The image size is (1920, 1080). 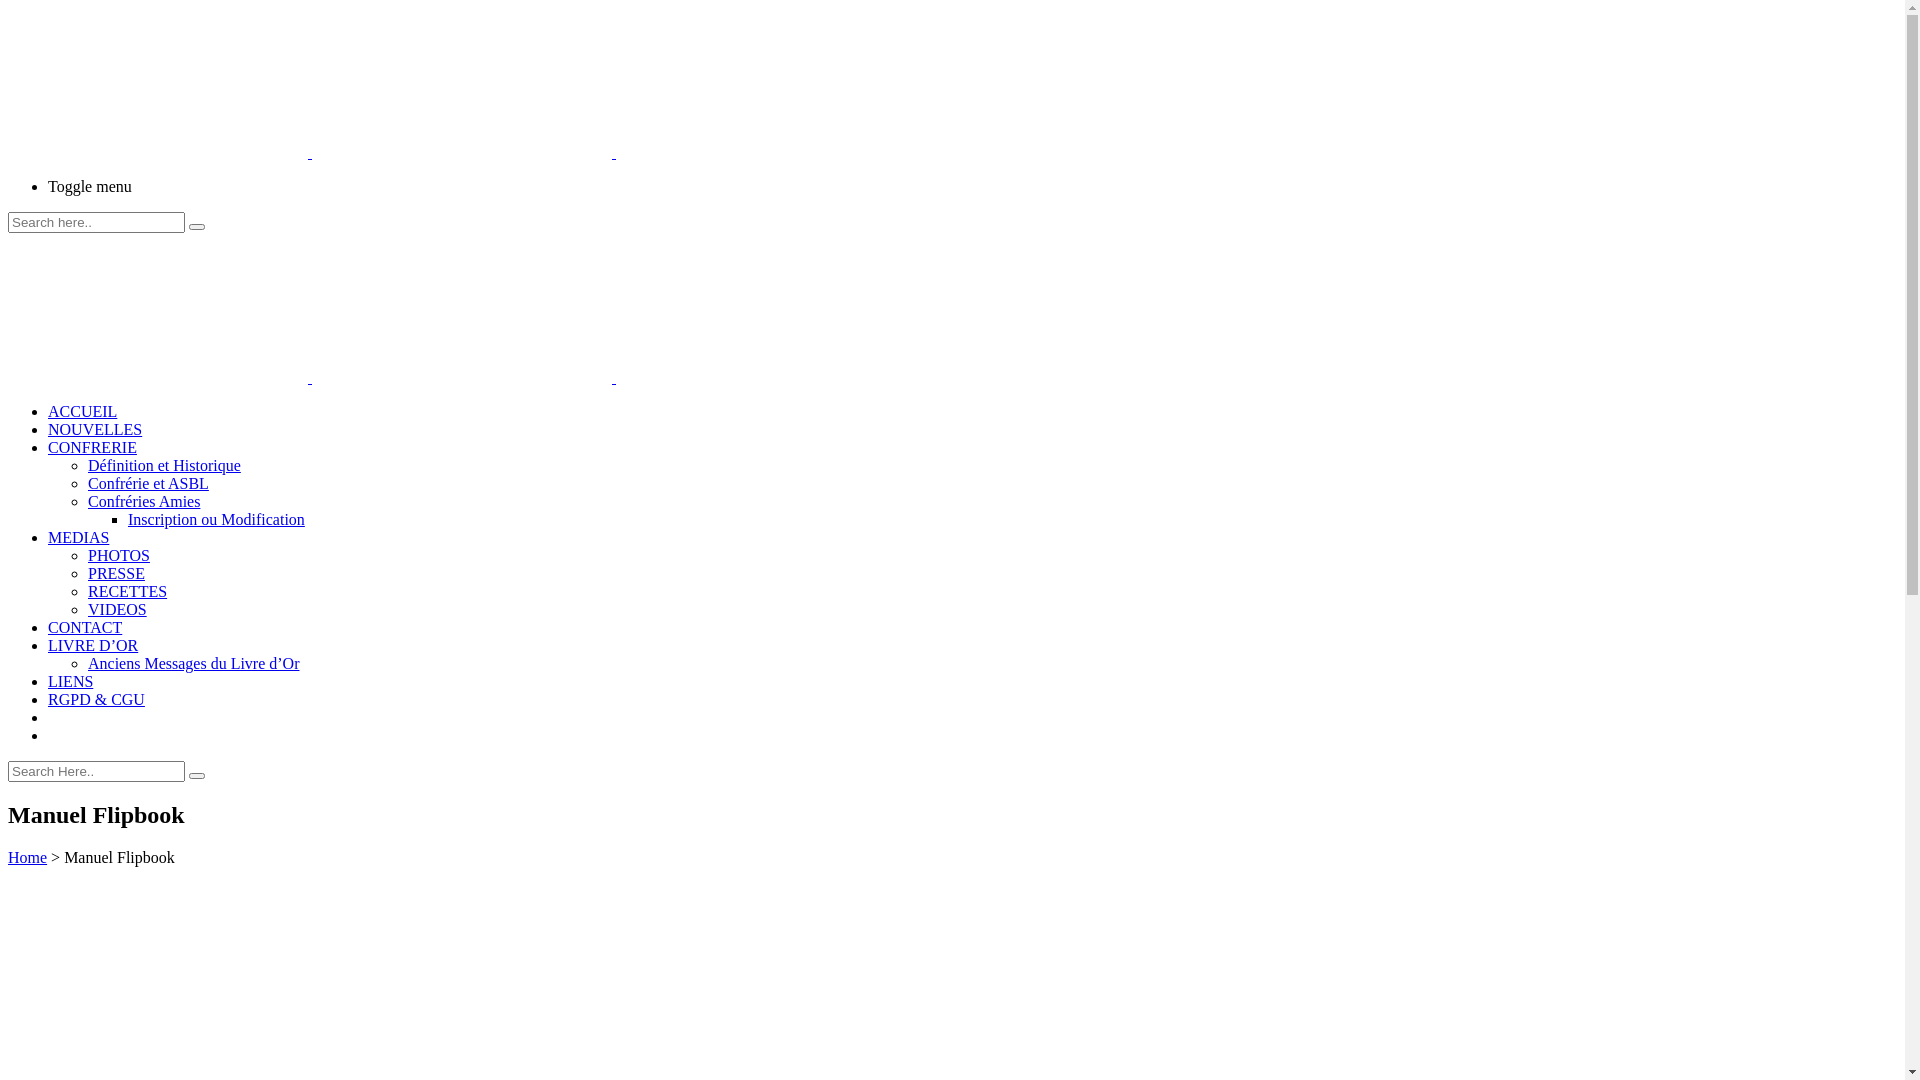 I want to click on PHOTOS, so click(x=119, y=556).